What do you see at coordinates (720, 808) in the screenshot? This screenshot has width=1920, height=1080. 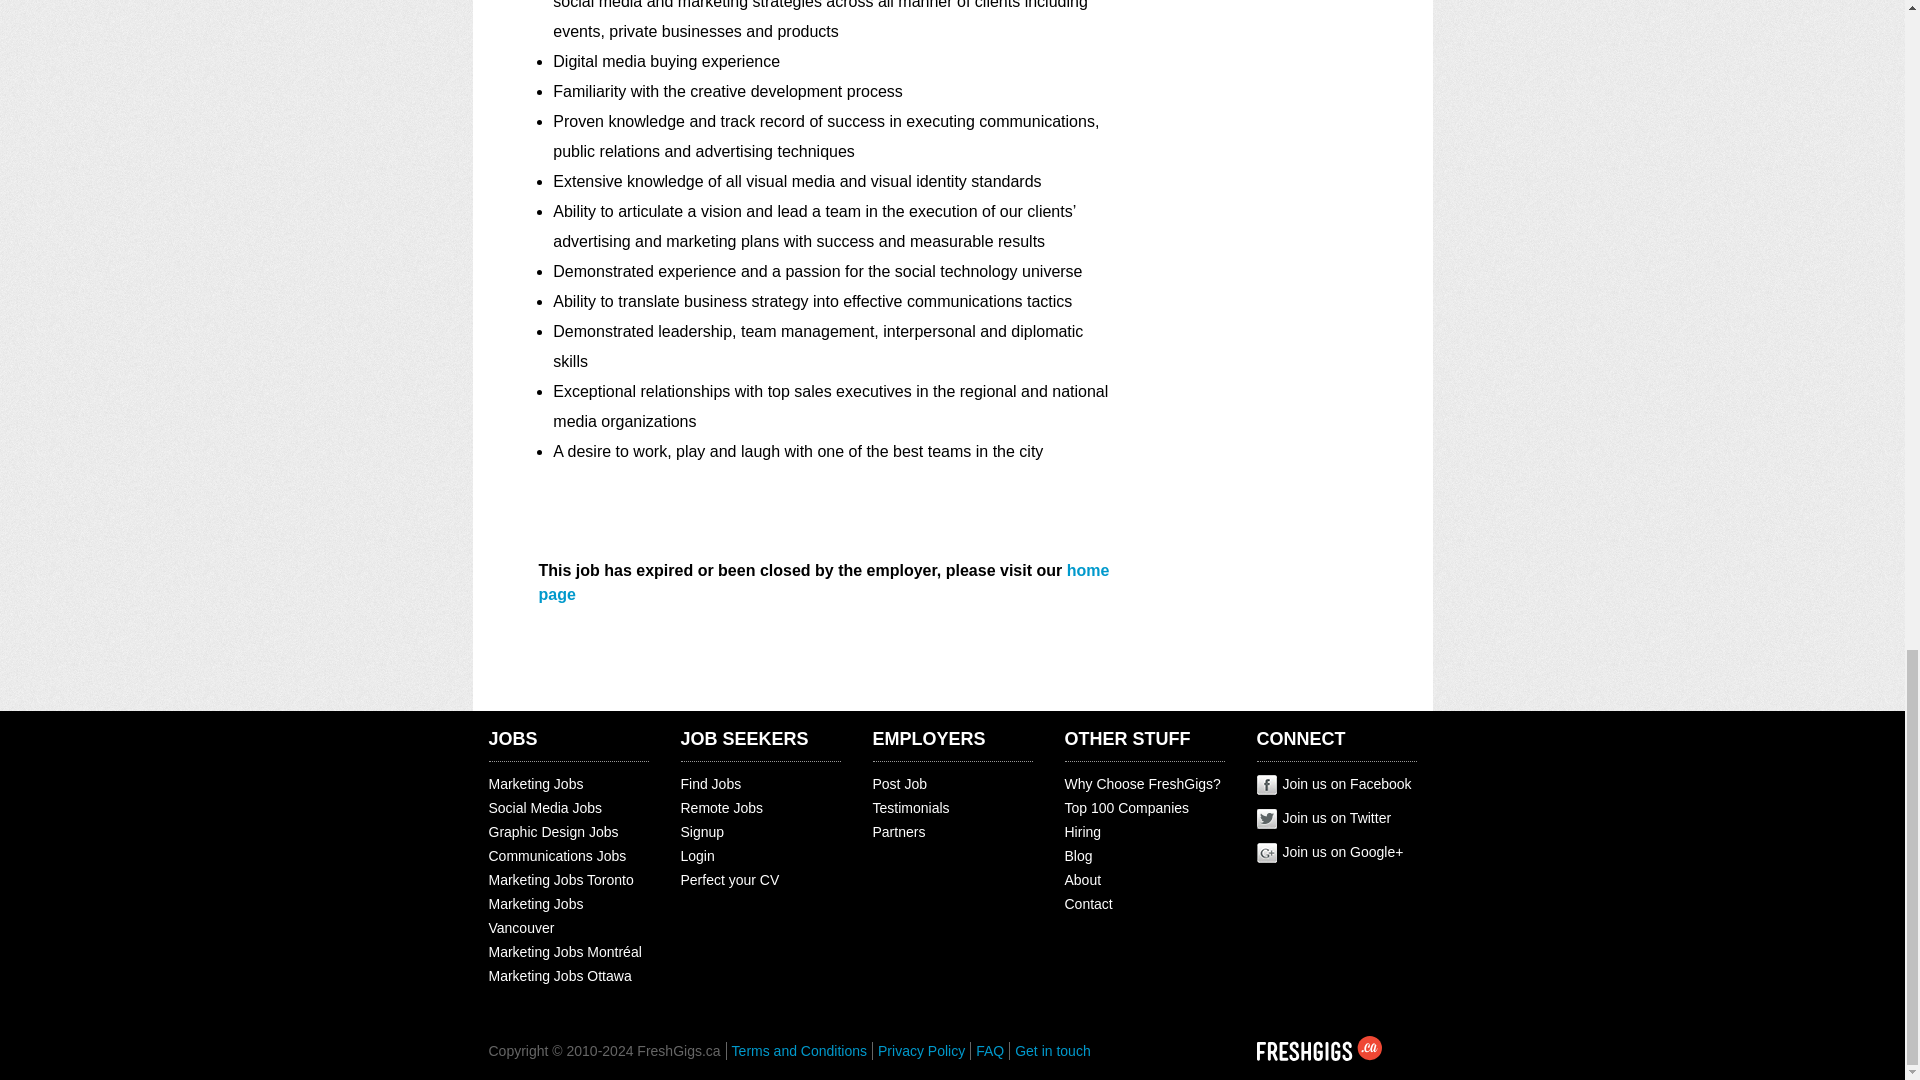 I see `Remote Jobs` at bounding box center [720, 808].